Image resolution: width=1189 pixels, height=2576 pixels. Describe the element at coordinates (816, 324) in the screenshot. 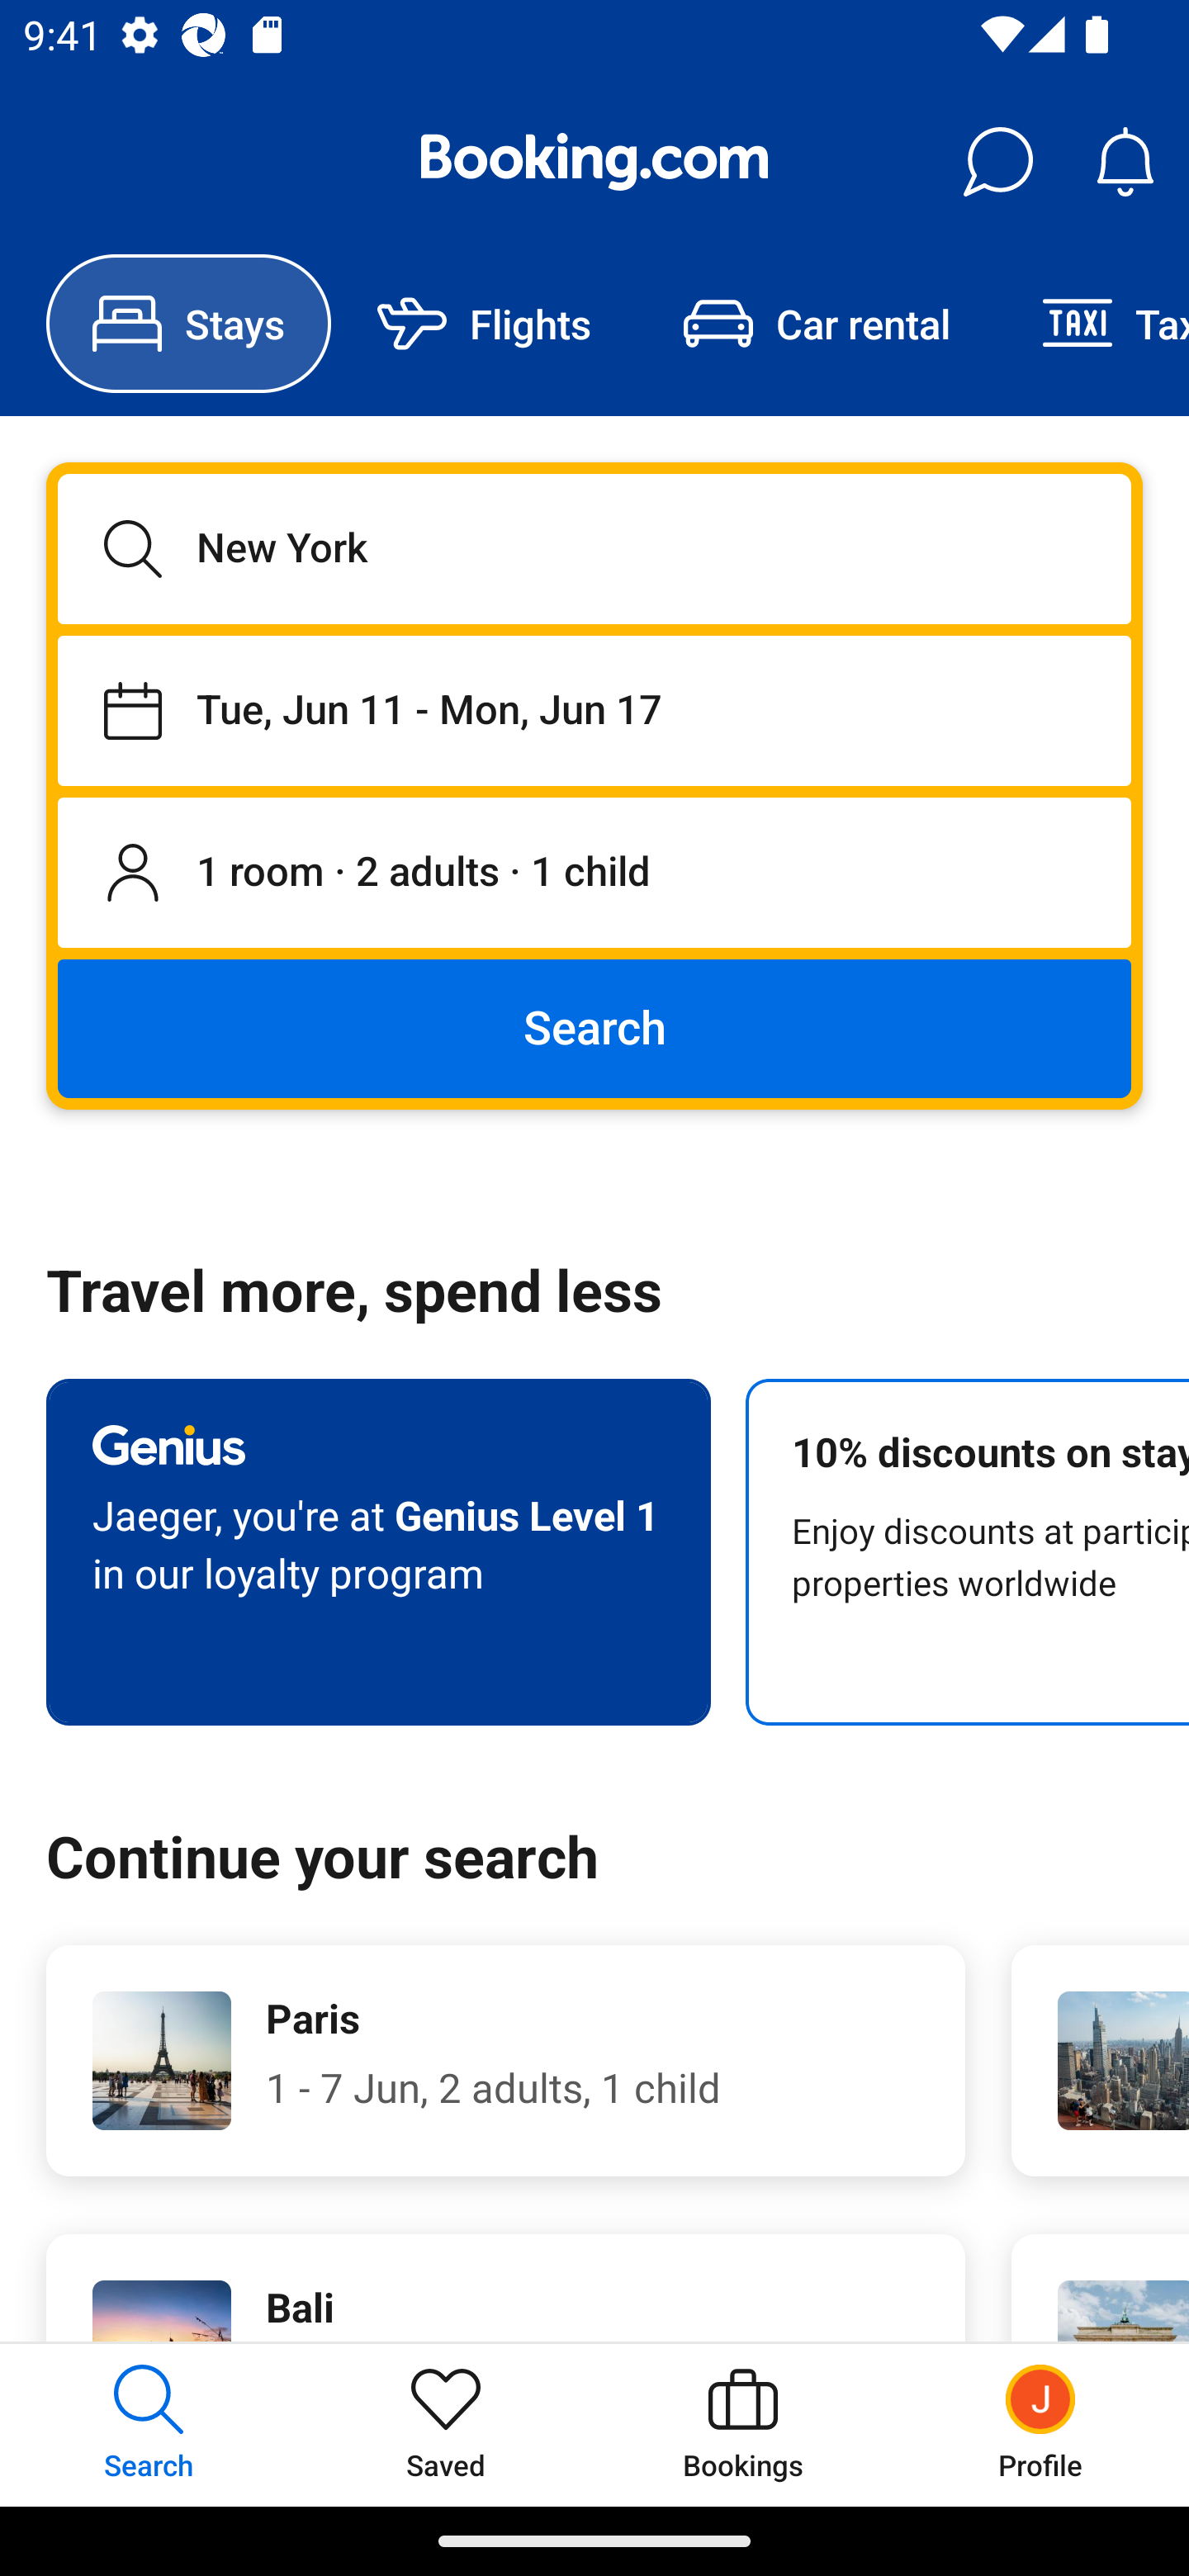

I see `Car rental` at that location.